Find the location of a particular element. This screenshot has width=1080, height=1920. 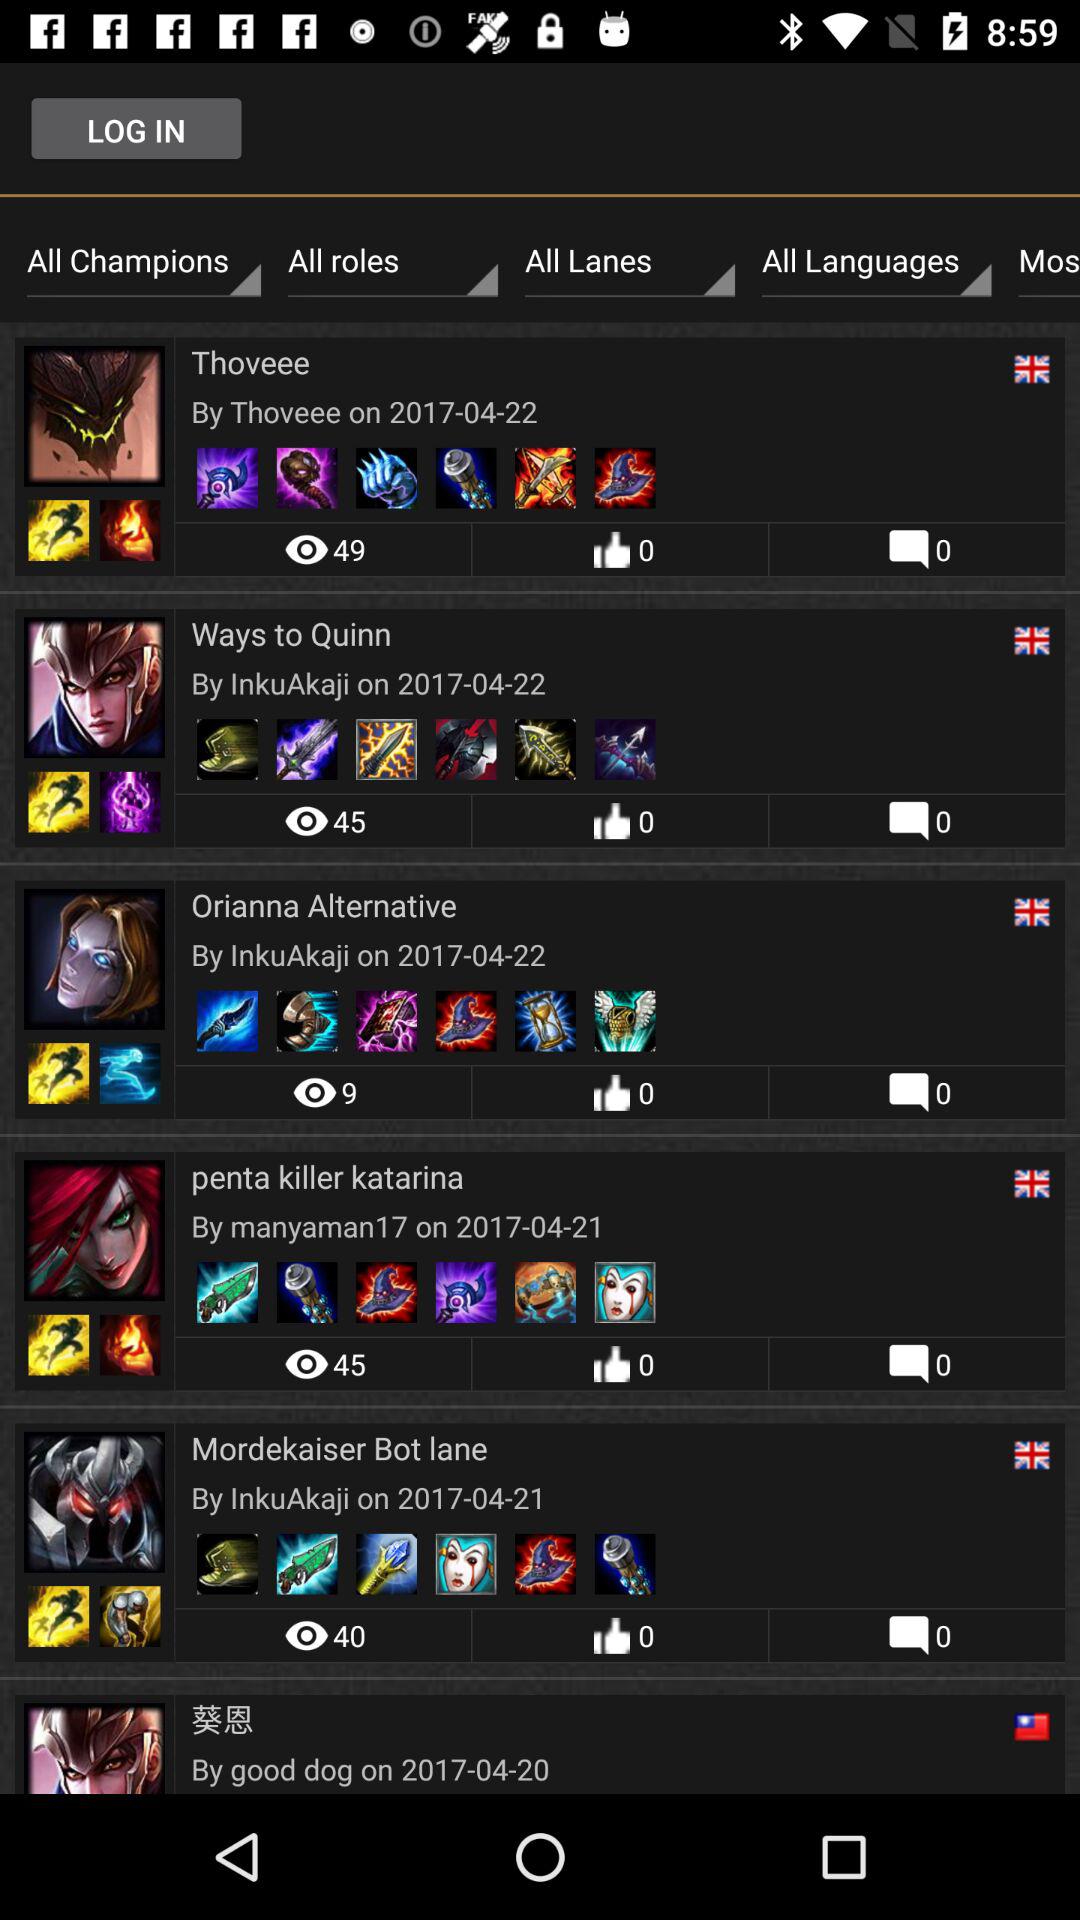

select icon to the right of all lanes icon is located at coordinates (876, 261).